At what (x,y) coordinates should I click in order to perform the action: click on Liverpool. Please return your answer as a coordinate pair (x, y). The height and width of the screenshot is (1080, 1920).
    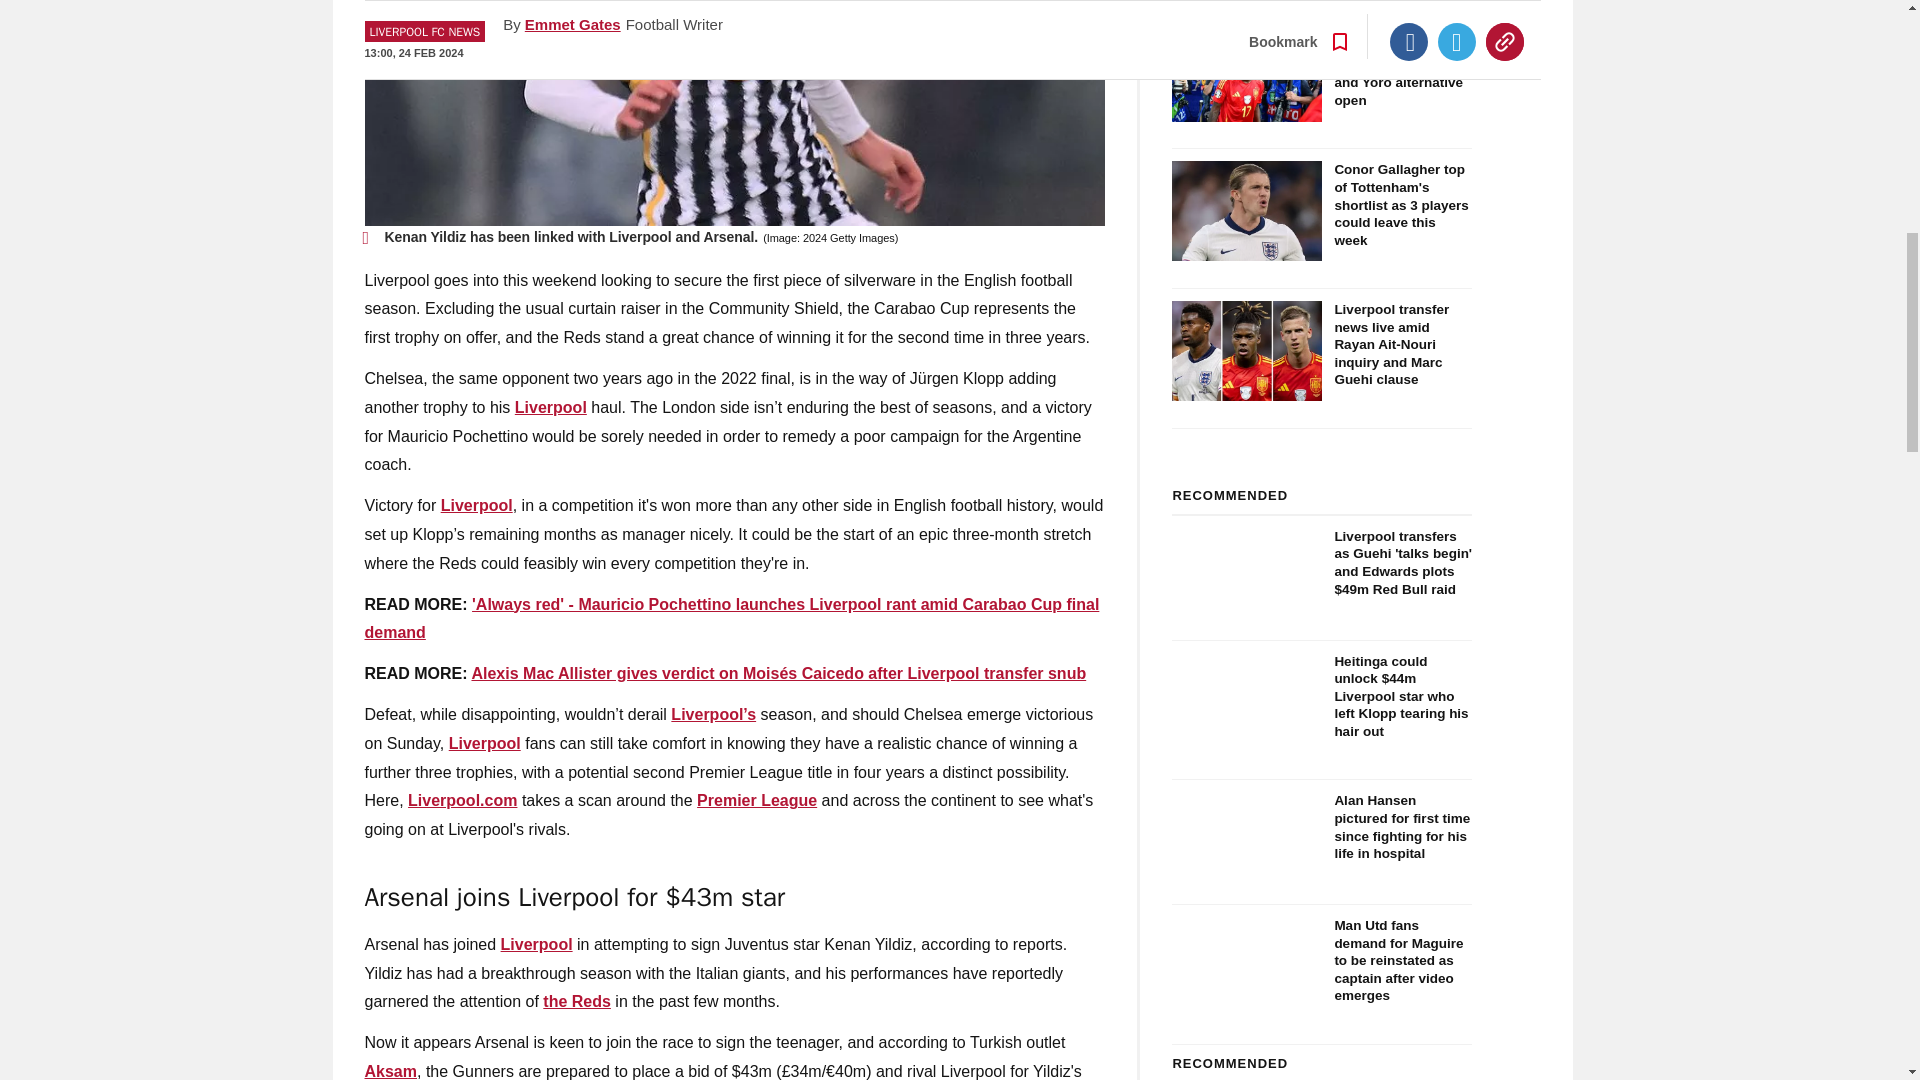
    Looking at the image, I should click on (550, 406).